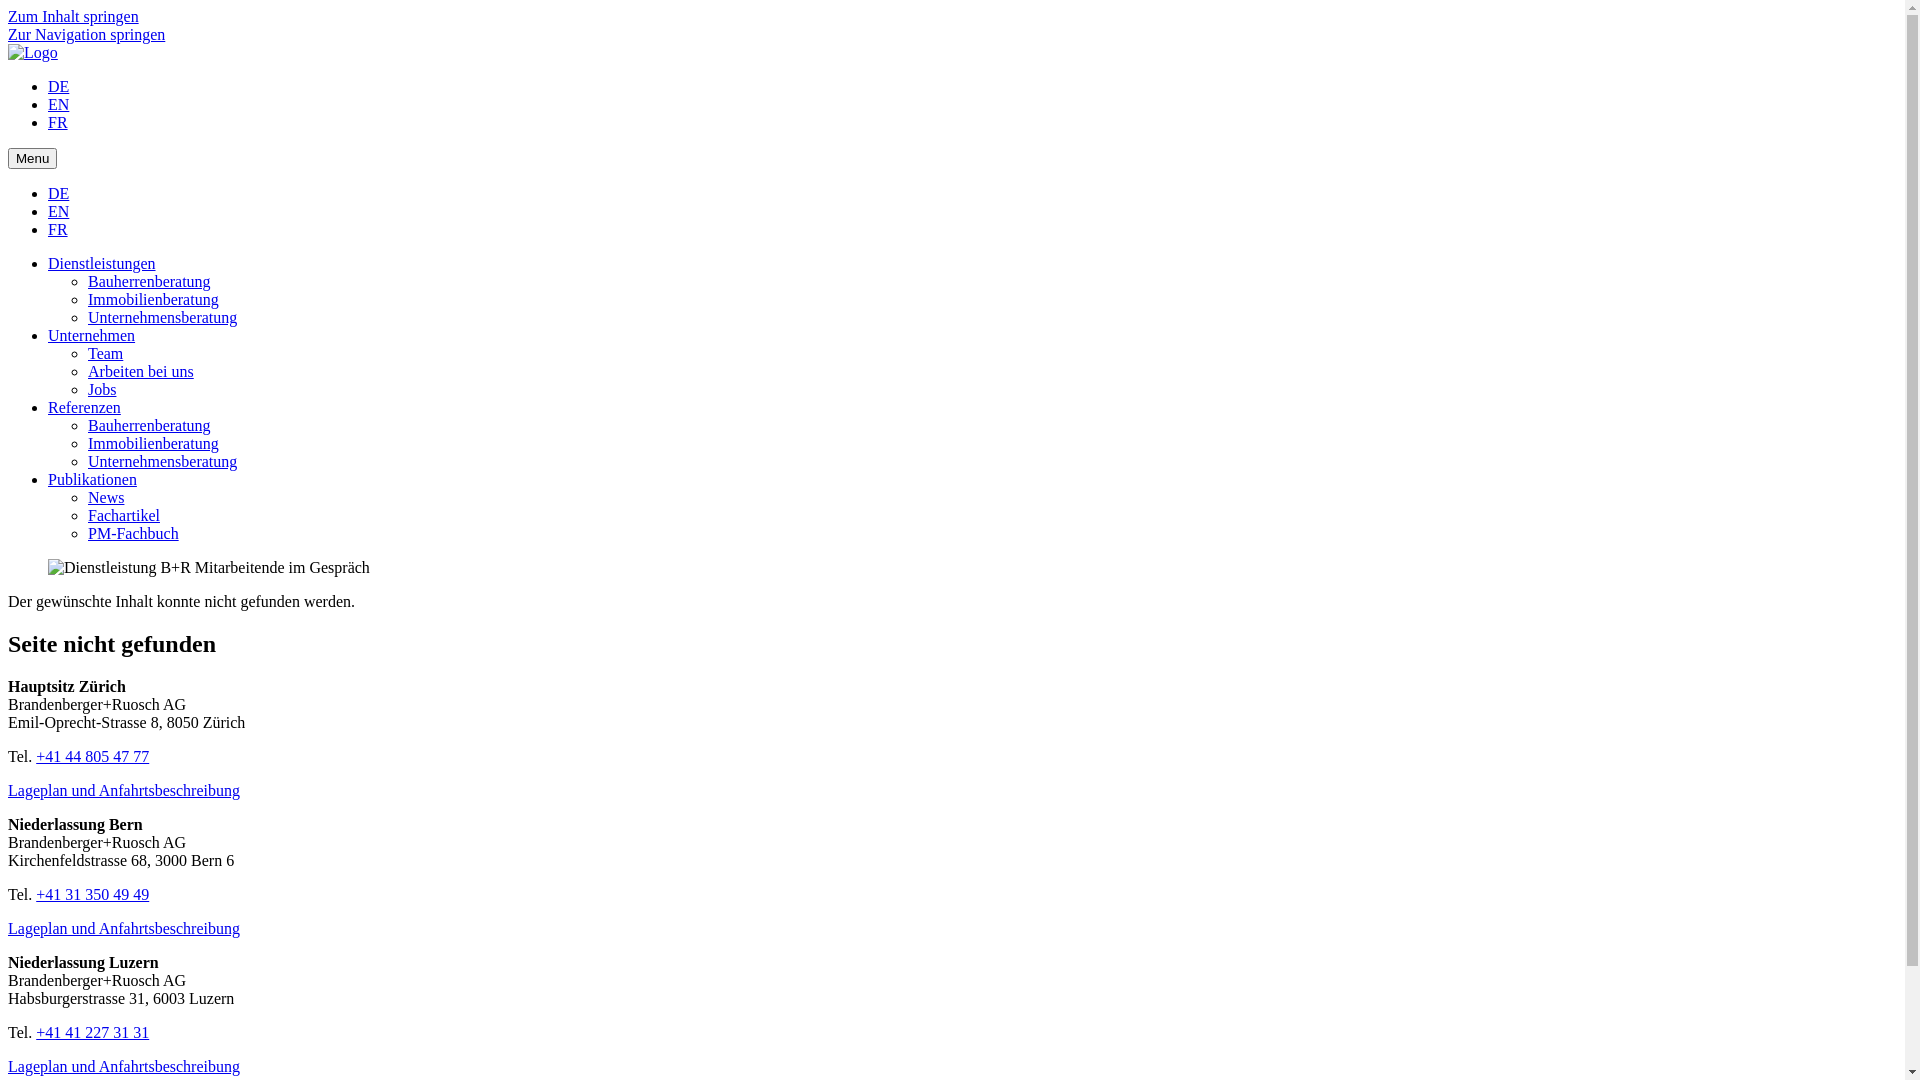 This screenshot has width=1920, height=1080. What do you see at coordinates (92, 336) in the screenshot?
I see `Unternehmen` at bounding box center [92, 336].